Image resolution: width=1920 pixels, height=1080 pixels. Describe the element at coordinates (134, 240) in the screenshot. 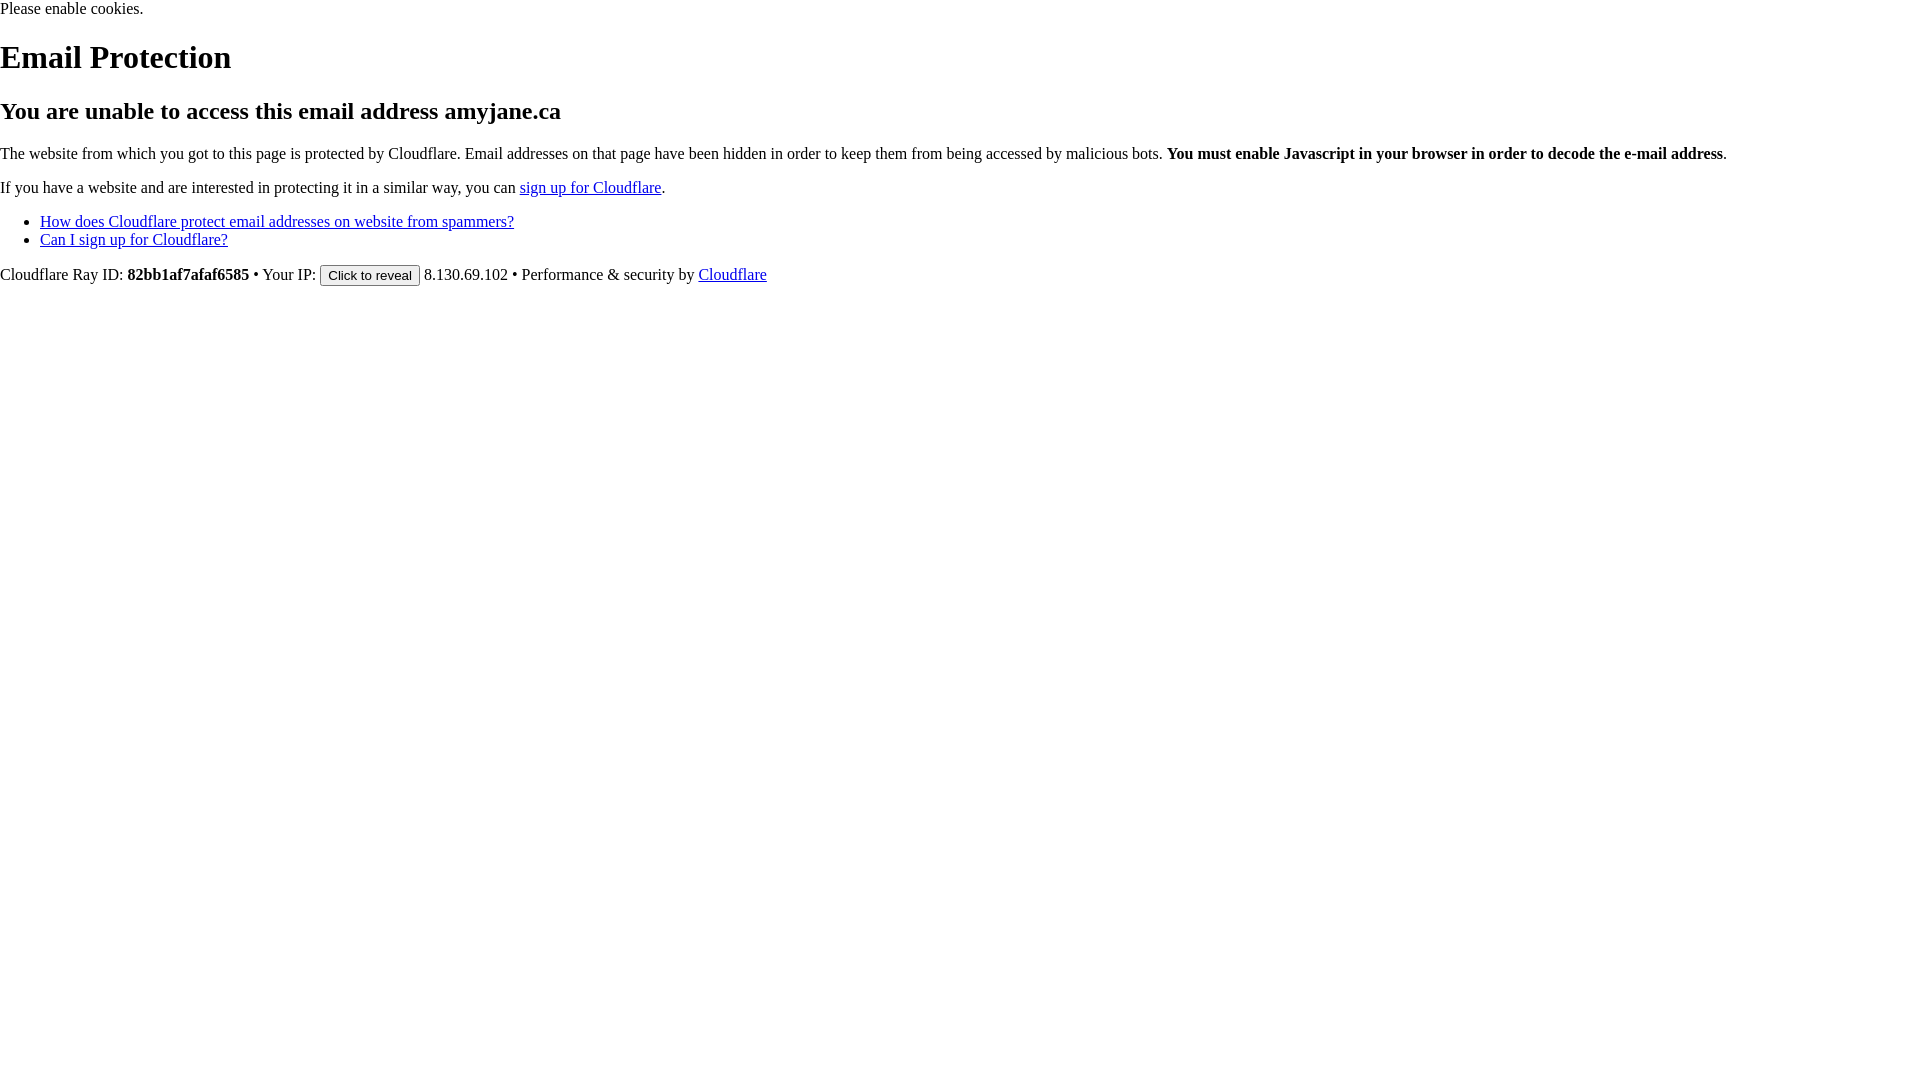

I see `Can I sign up for Cloudflare?` at that location.